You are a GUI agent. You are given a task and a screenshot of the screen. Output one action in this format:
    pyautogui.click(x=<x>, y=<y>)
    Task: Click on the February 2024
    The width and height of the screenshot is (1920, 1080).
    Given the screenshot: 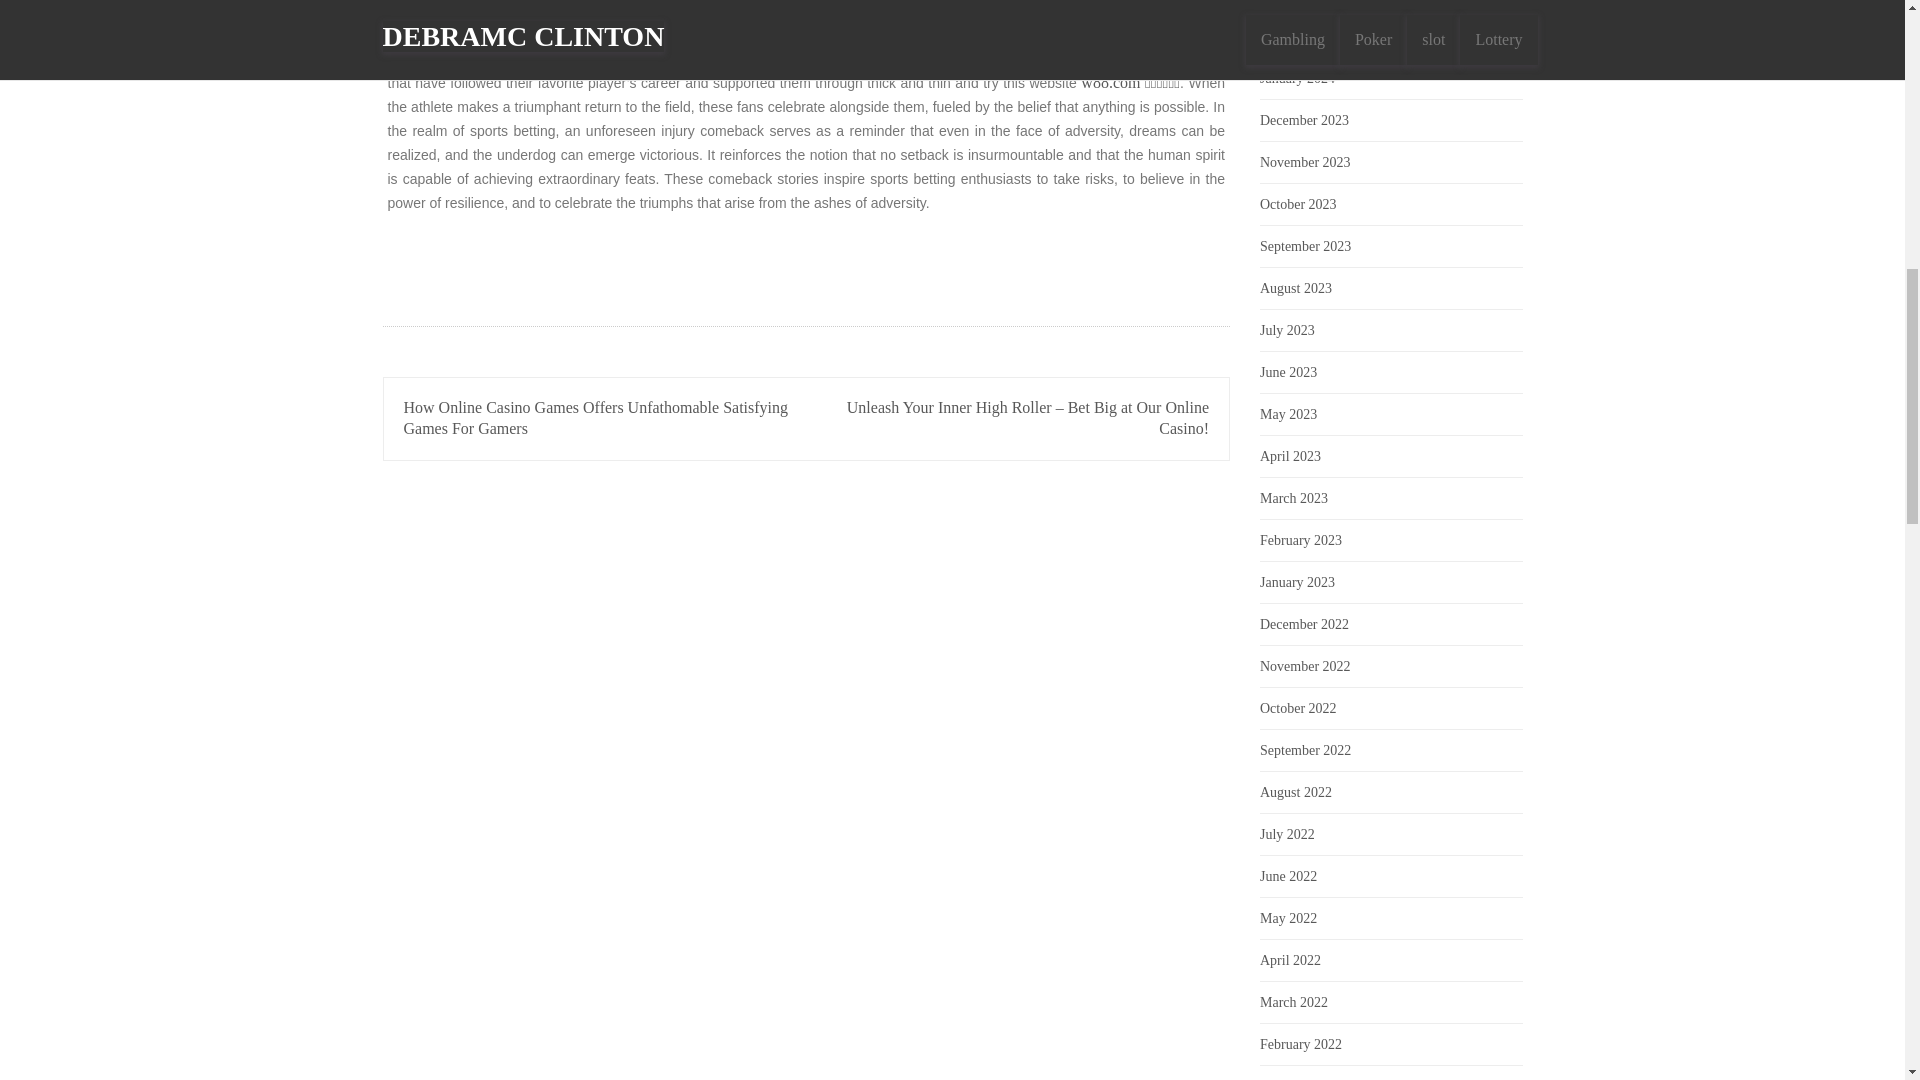 What is the action you would take?
    pyautogui.click(x=1300, y=36)
    